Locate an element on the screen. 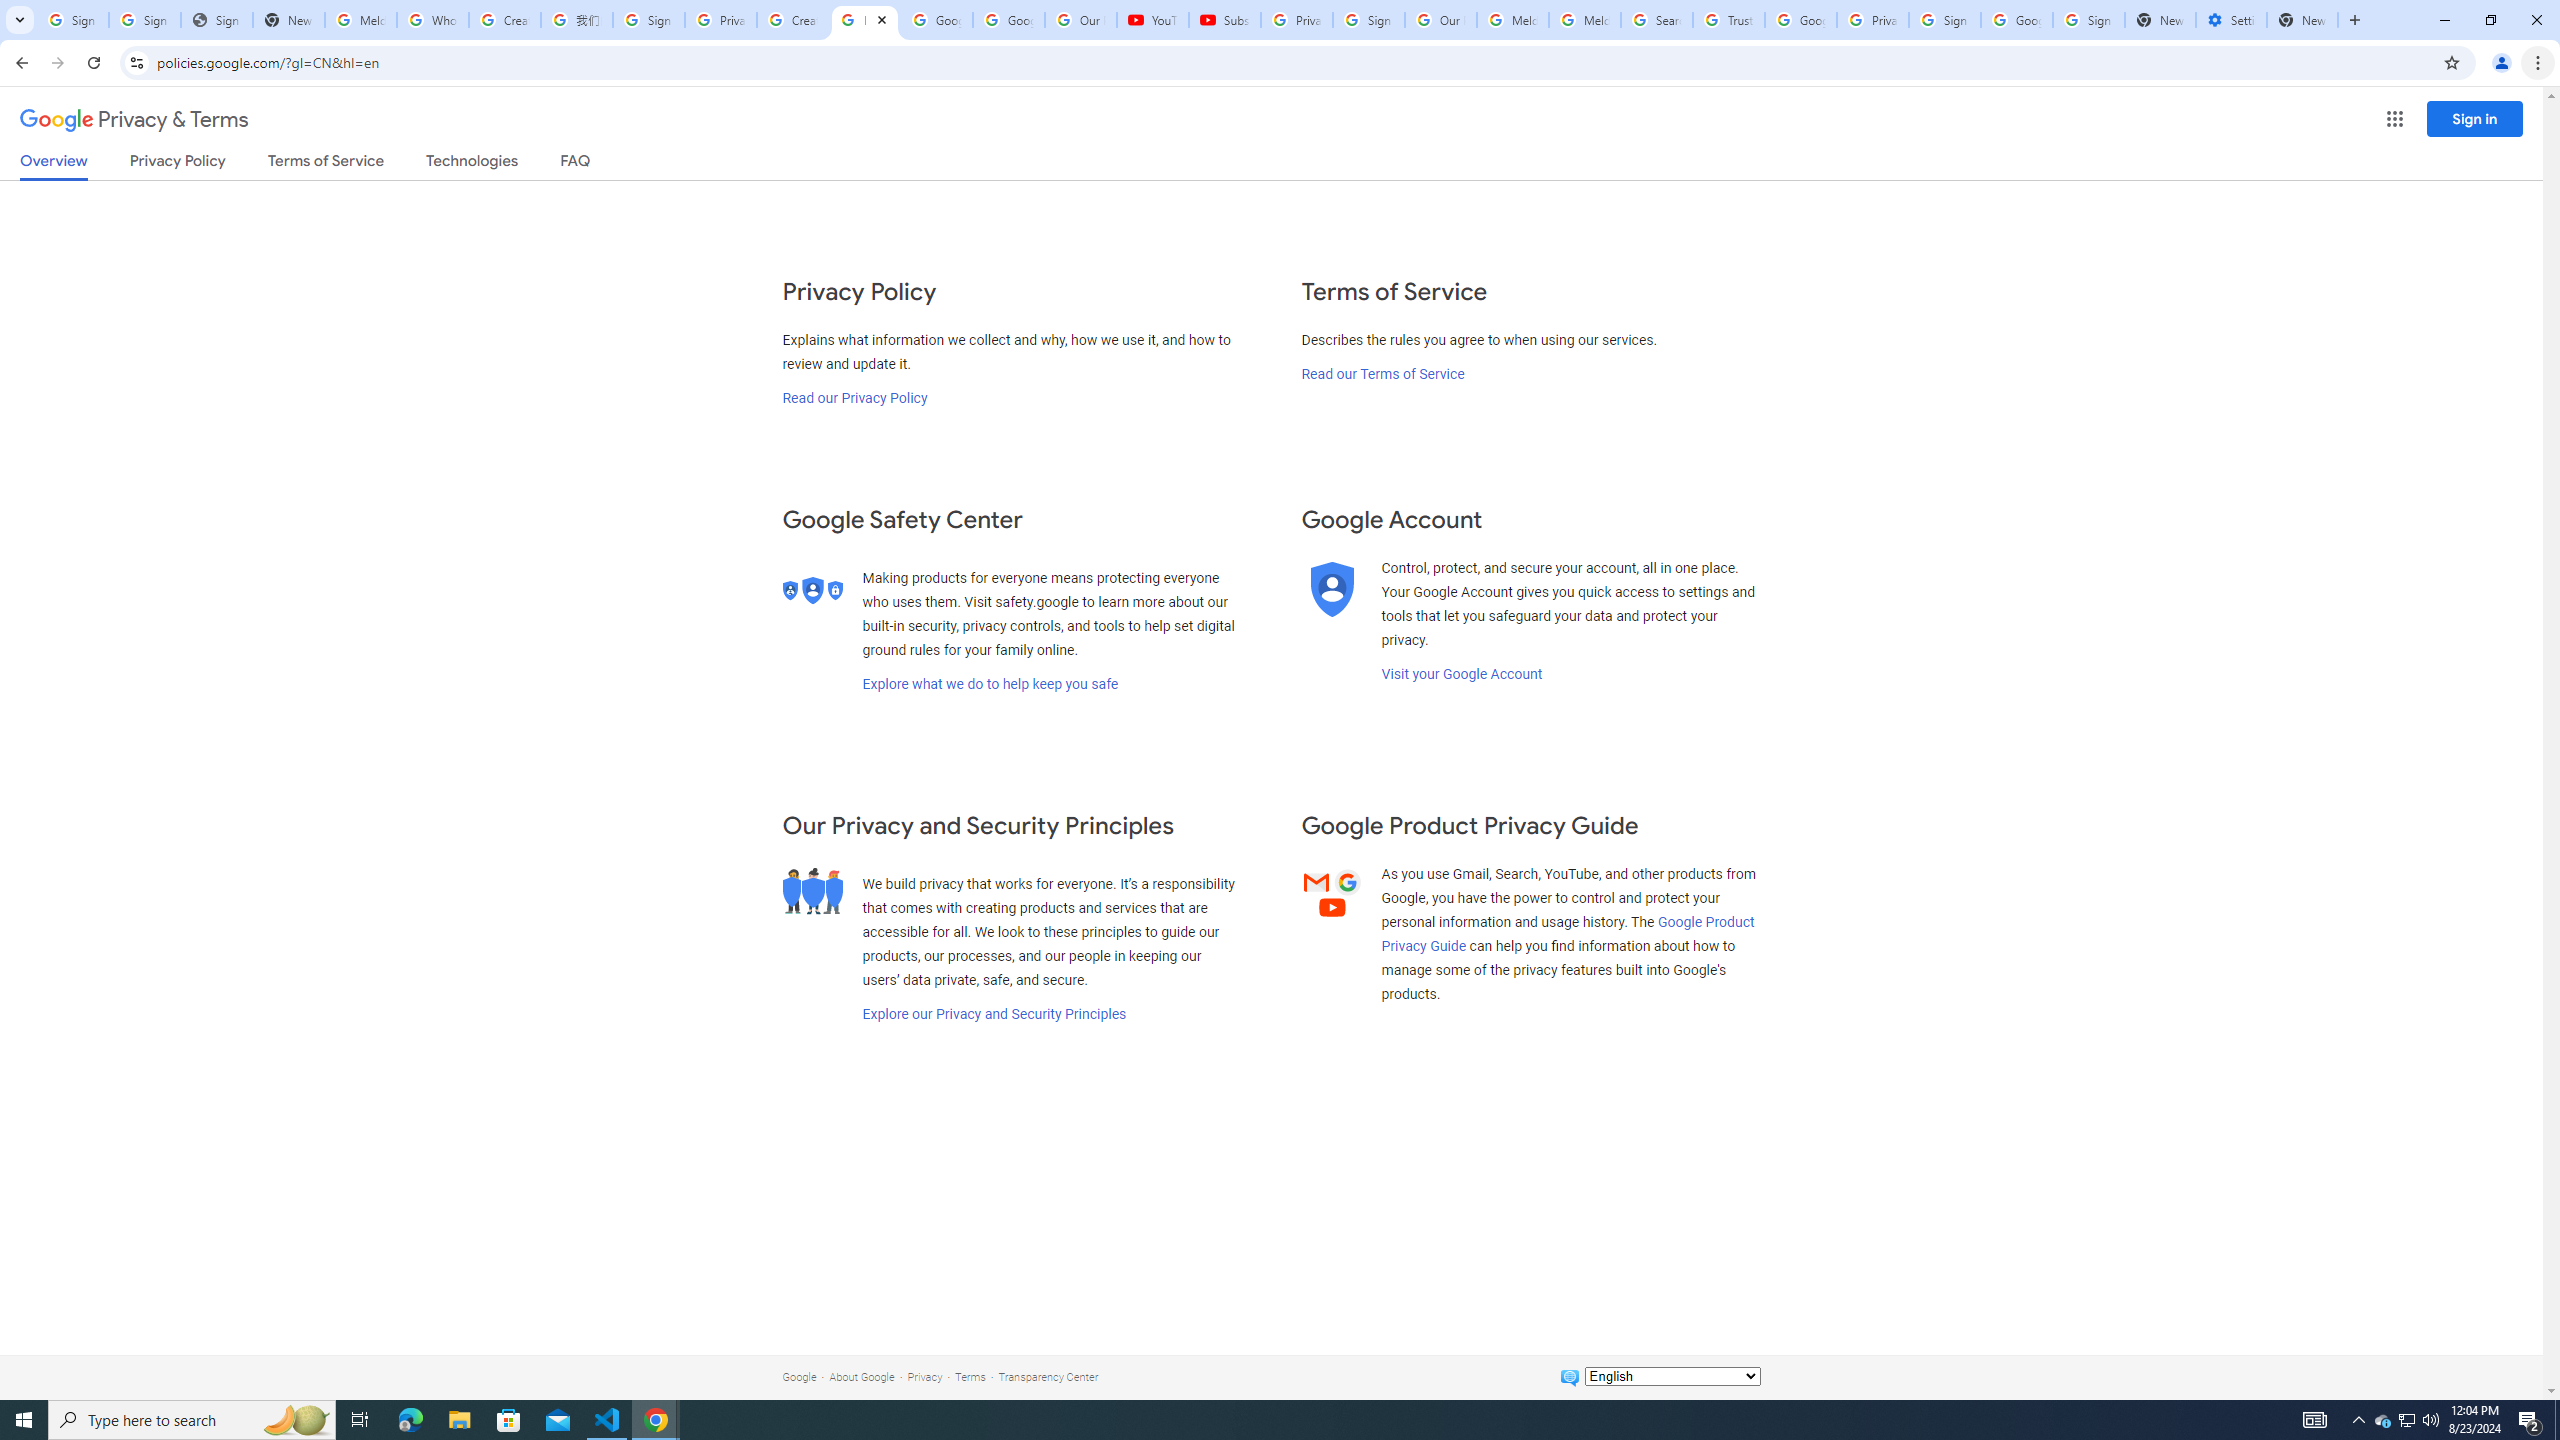  Sign In - USA TODAY is located at coordinates (216, 20).